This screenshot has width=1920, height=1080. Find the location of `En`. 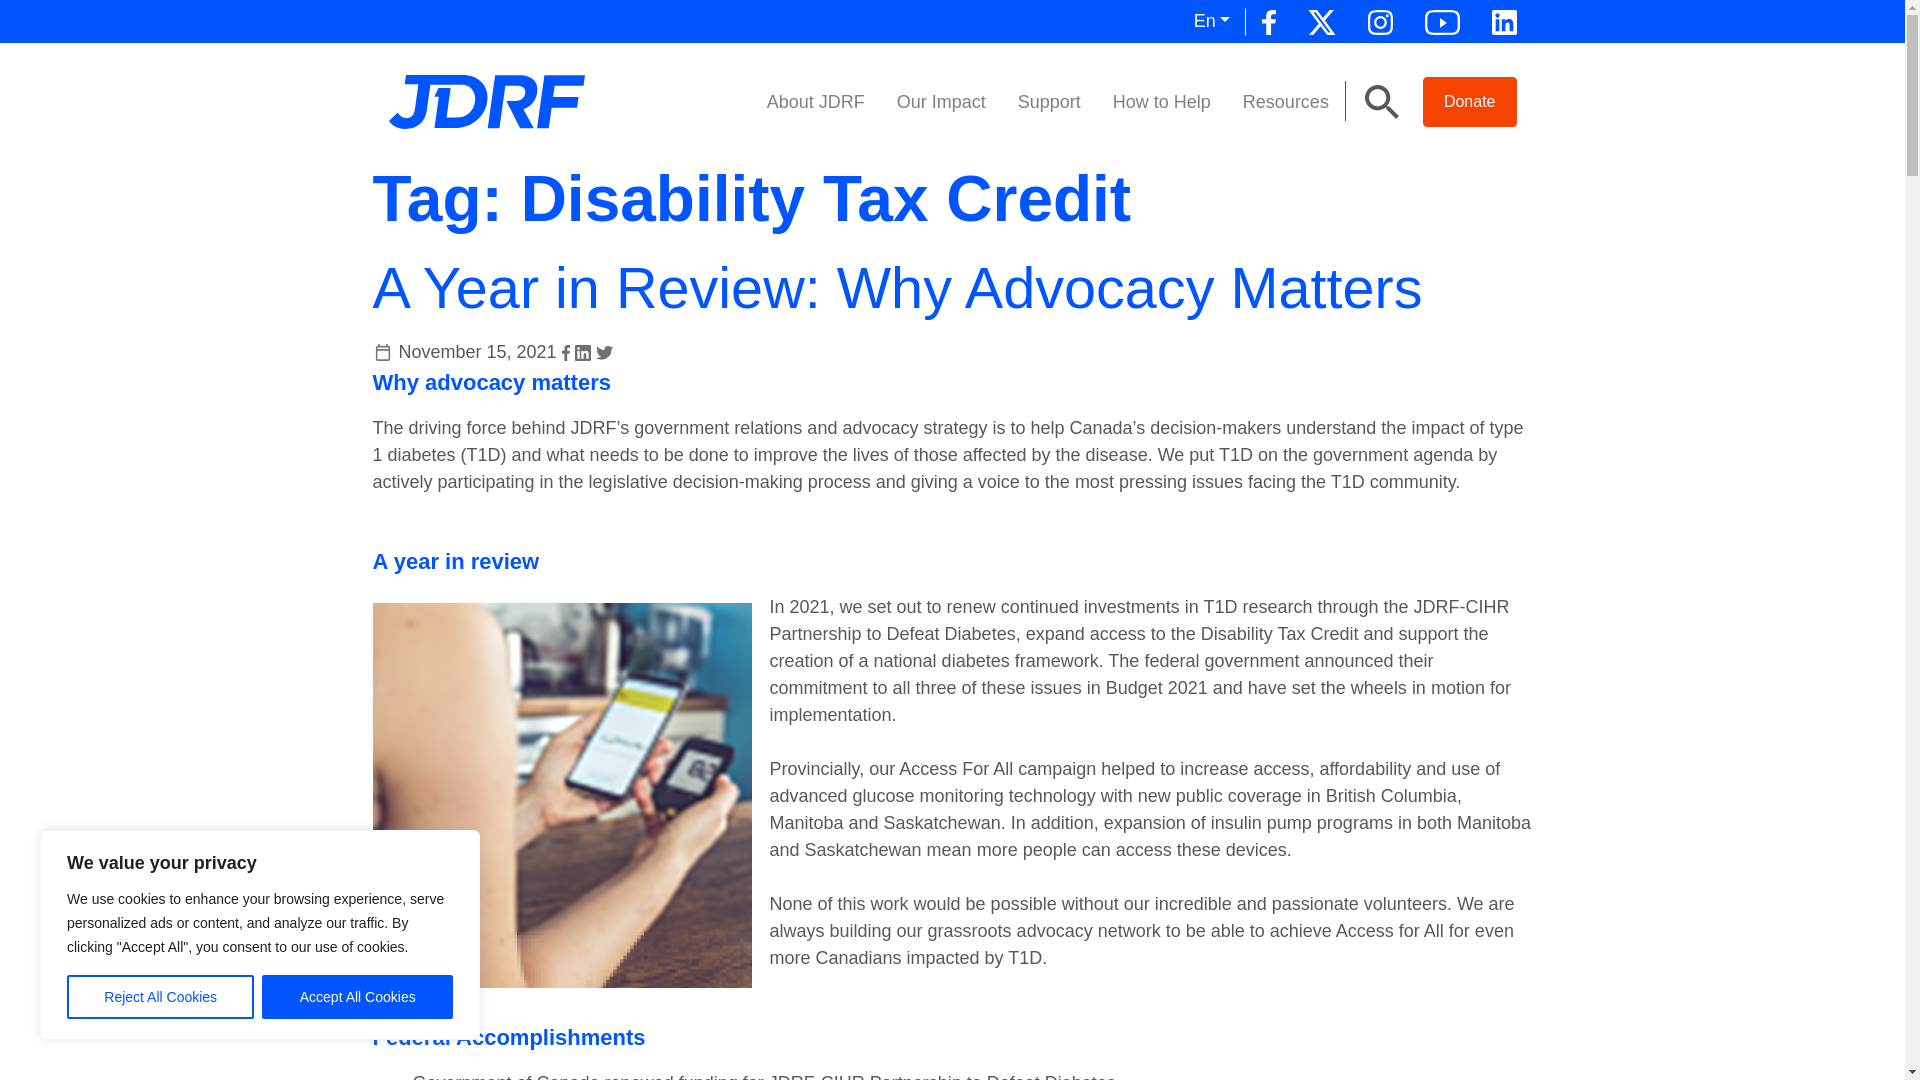

En is located at coordinates (1212, 22).